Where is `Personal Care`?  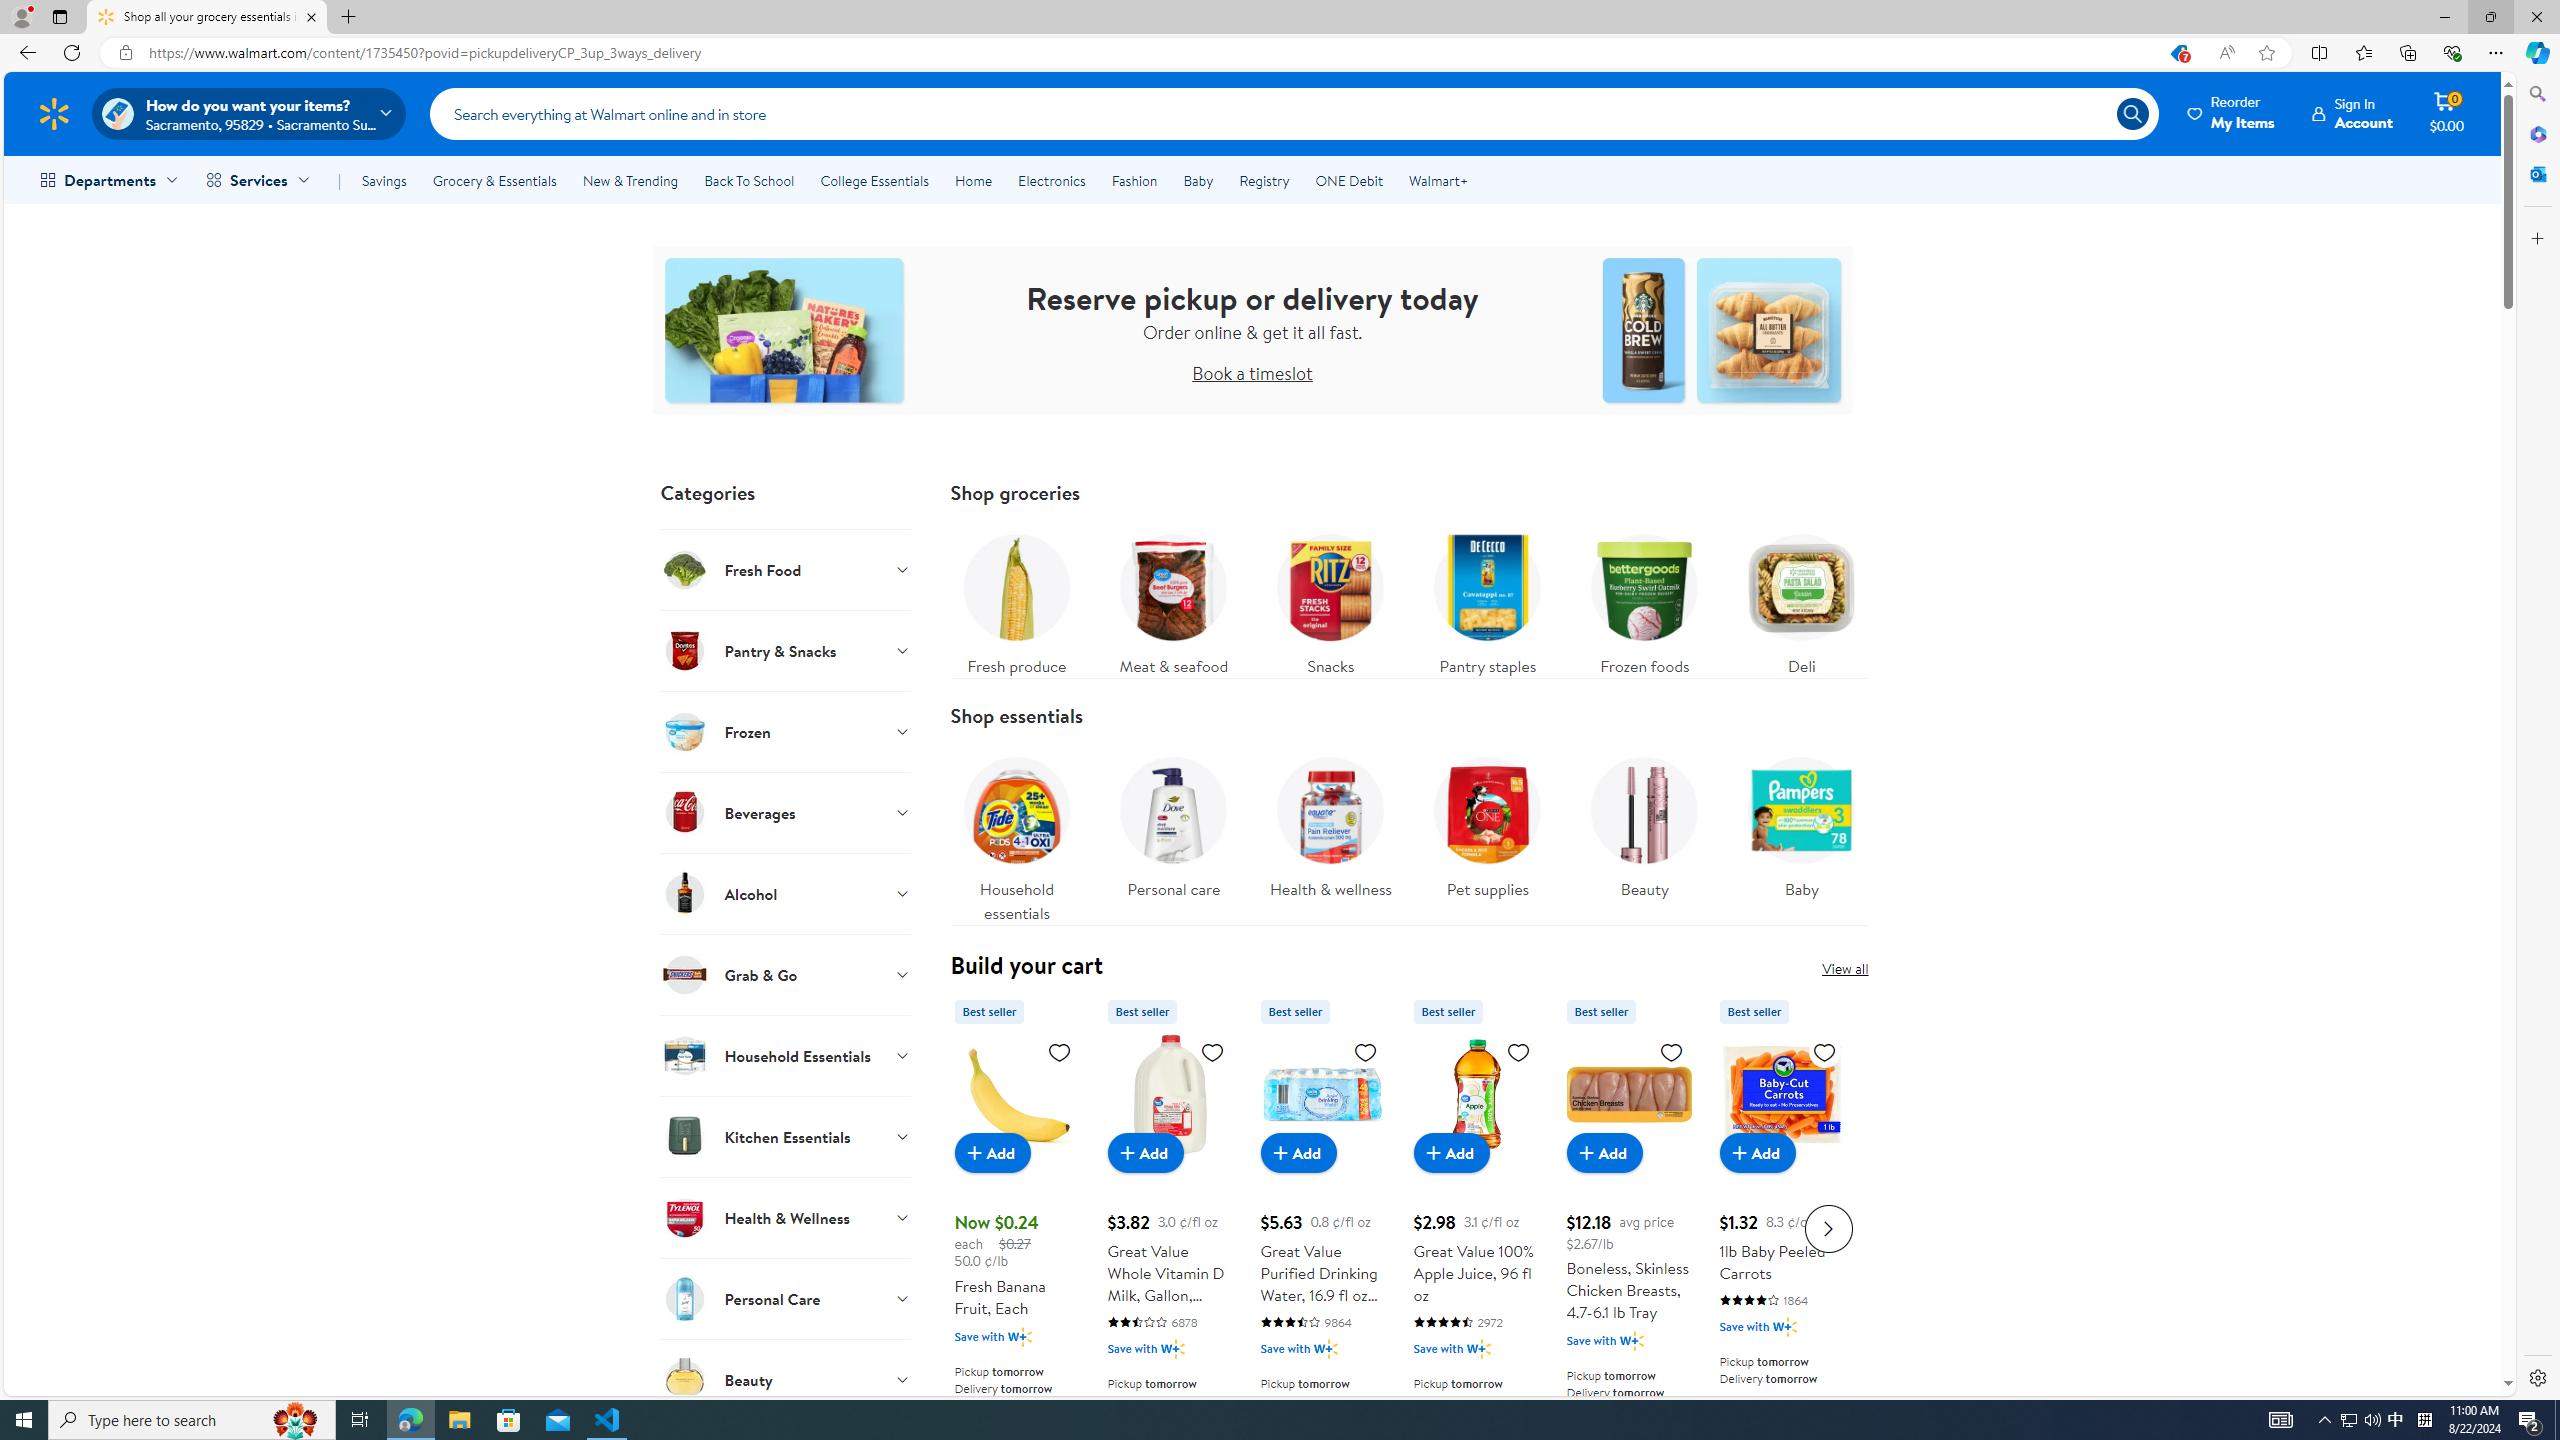
Personal Care is located at coordinates (786, 1298).